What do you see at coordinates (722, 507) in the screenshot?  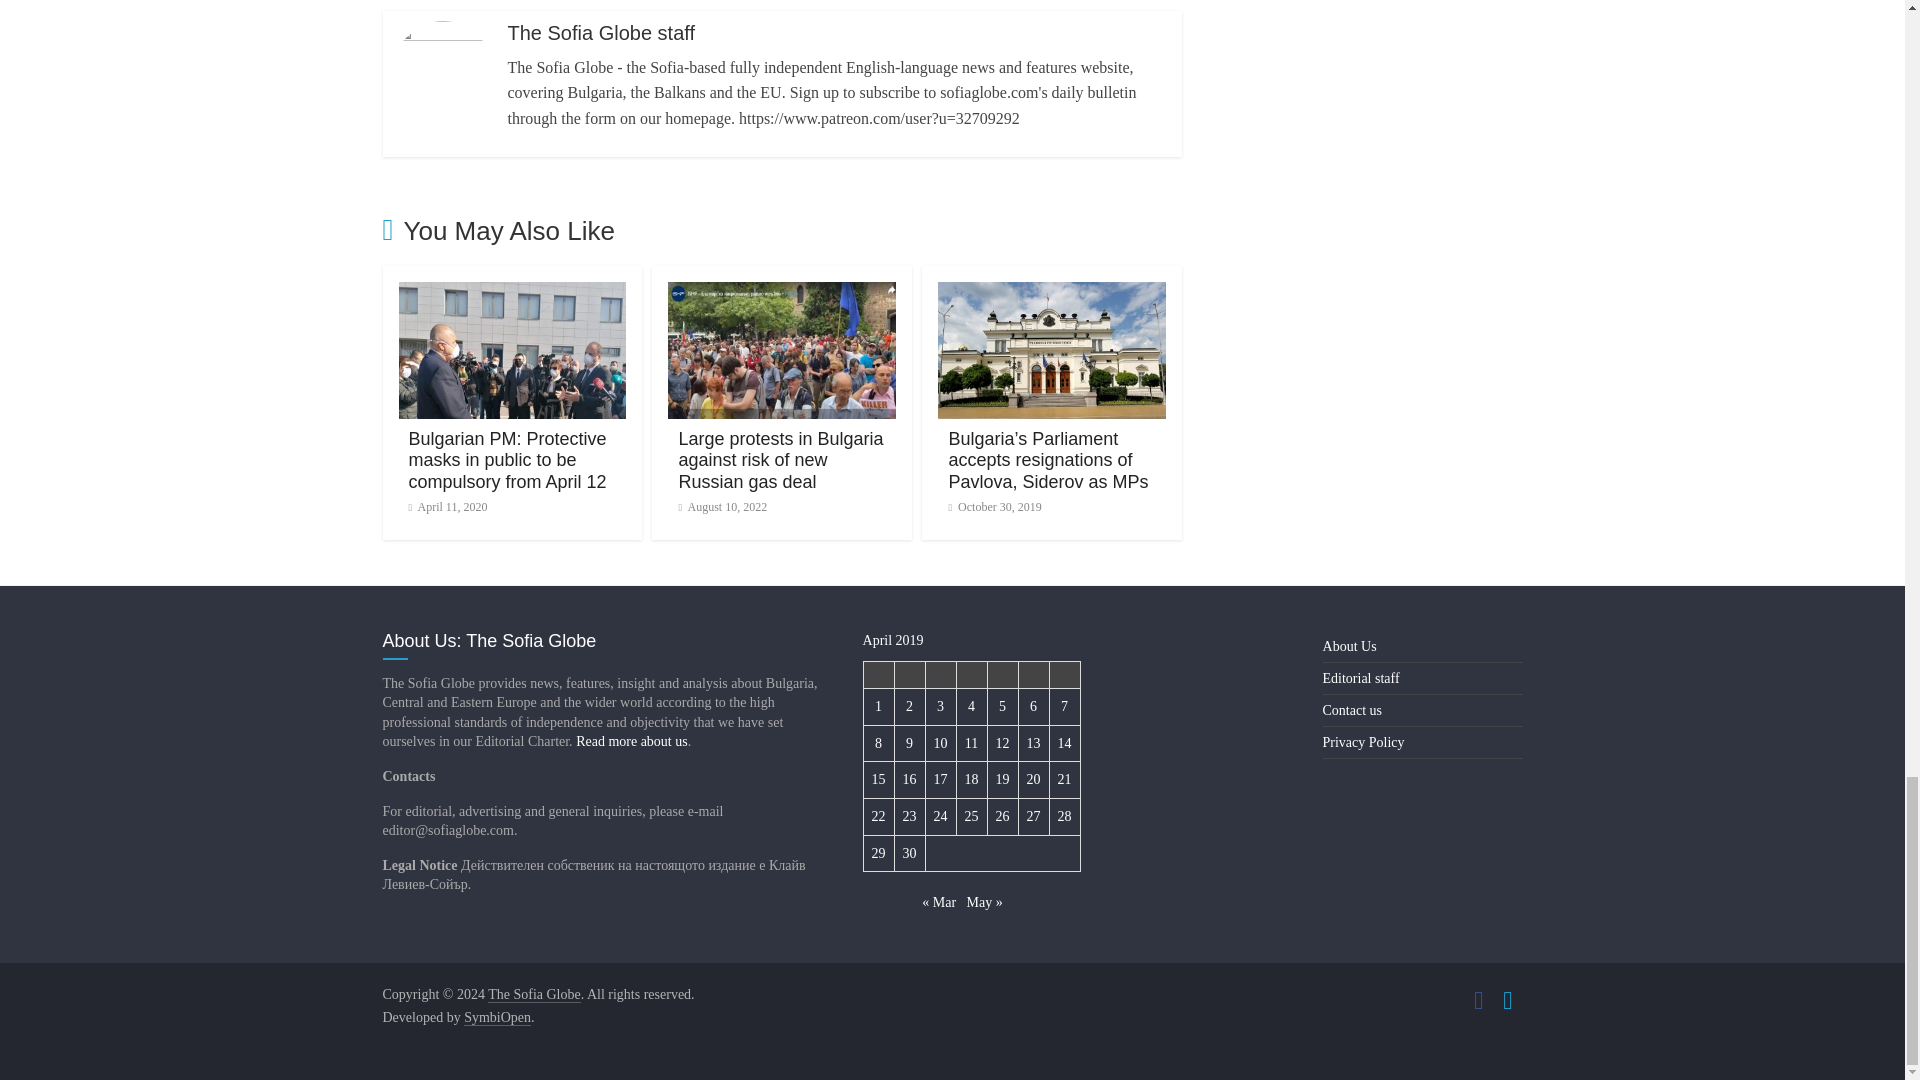 I see `August 10, 2022` at bounding box center [722, 507].